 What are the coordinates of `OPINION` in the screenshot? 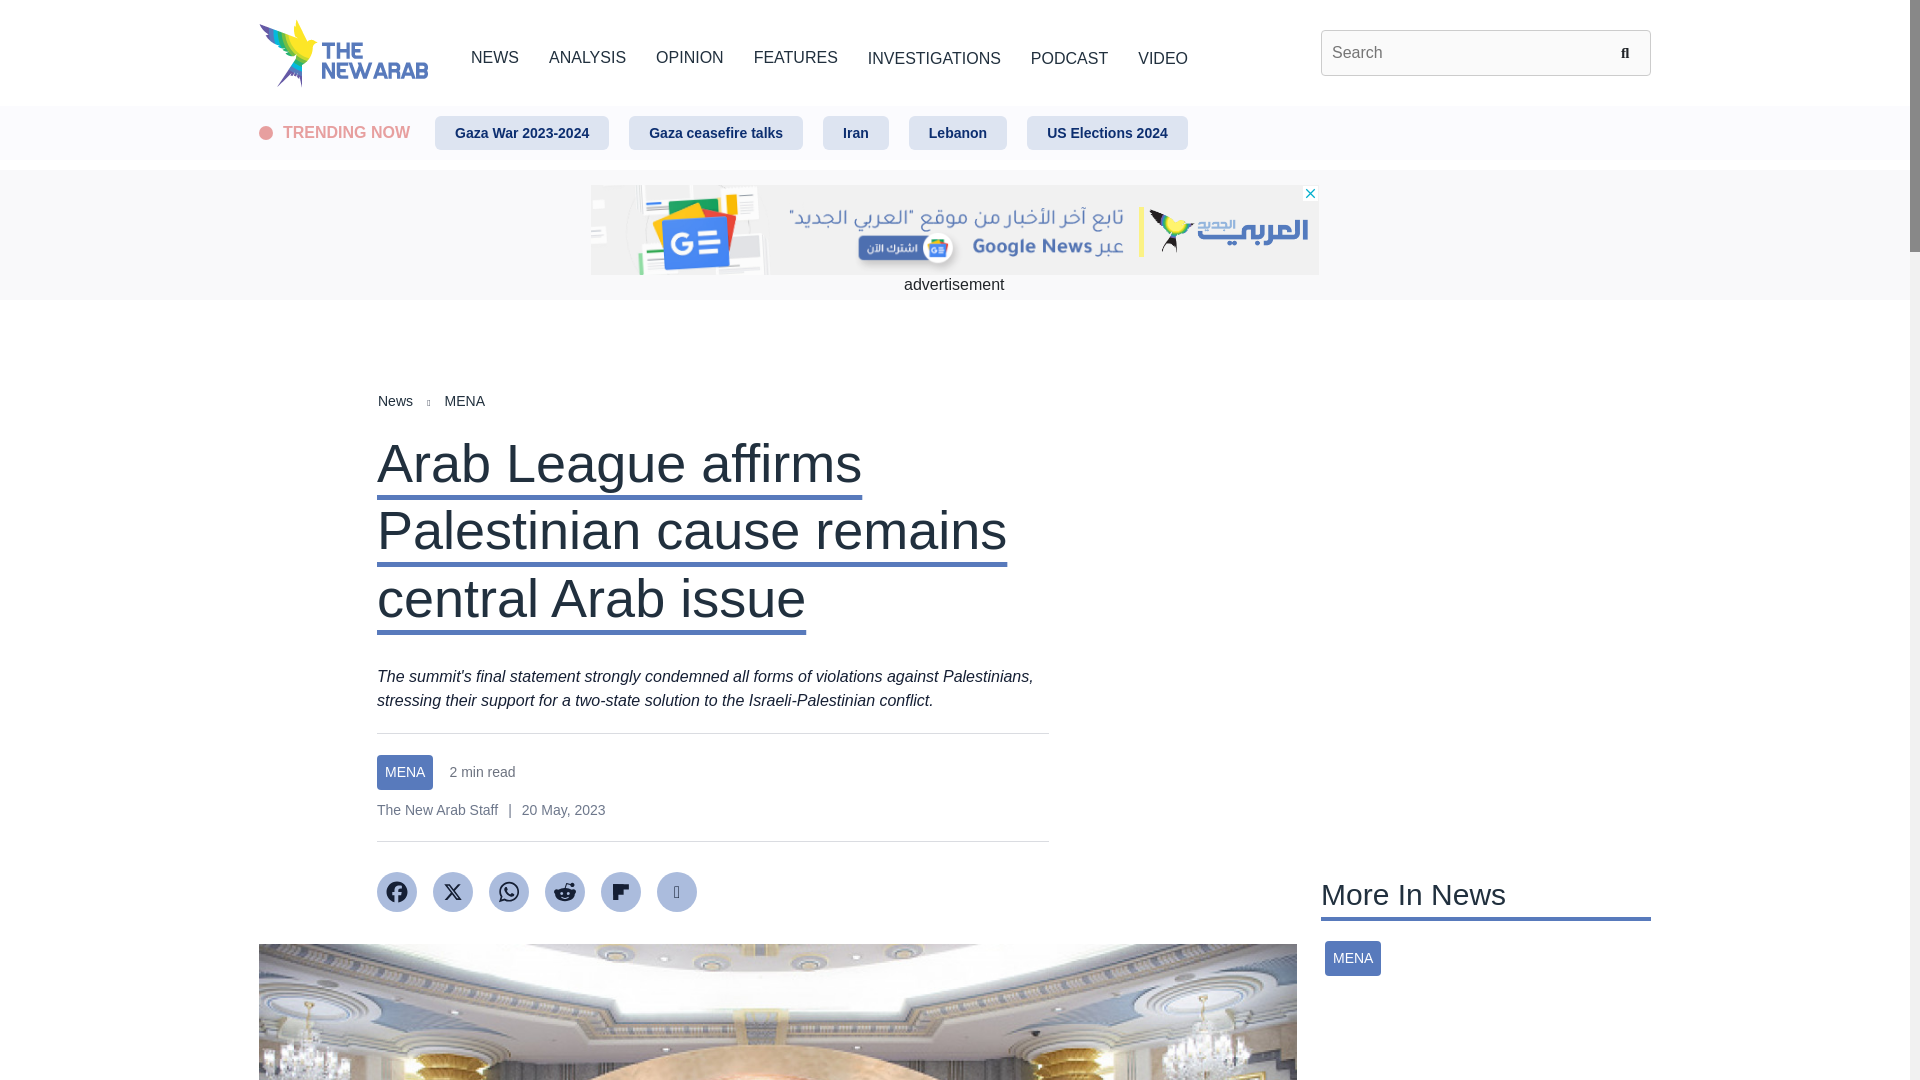 It's located at (690, 54).